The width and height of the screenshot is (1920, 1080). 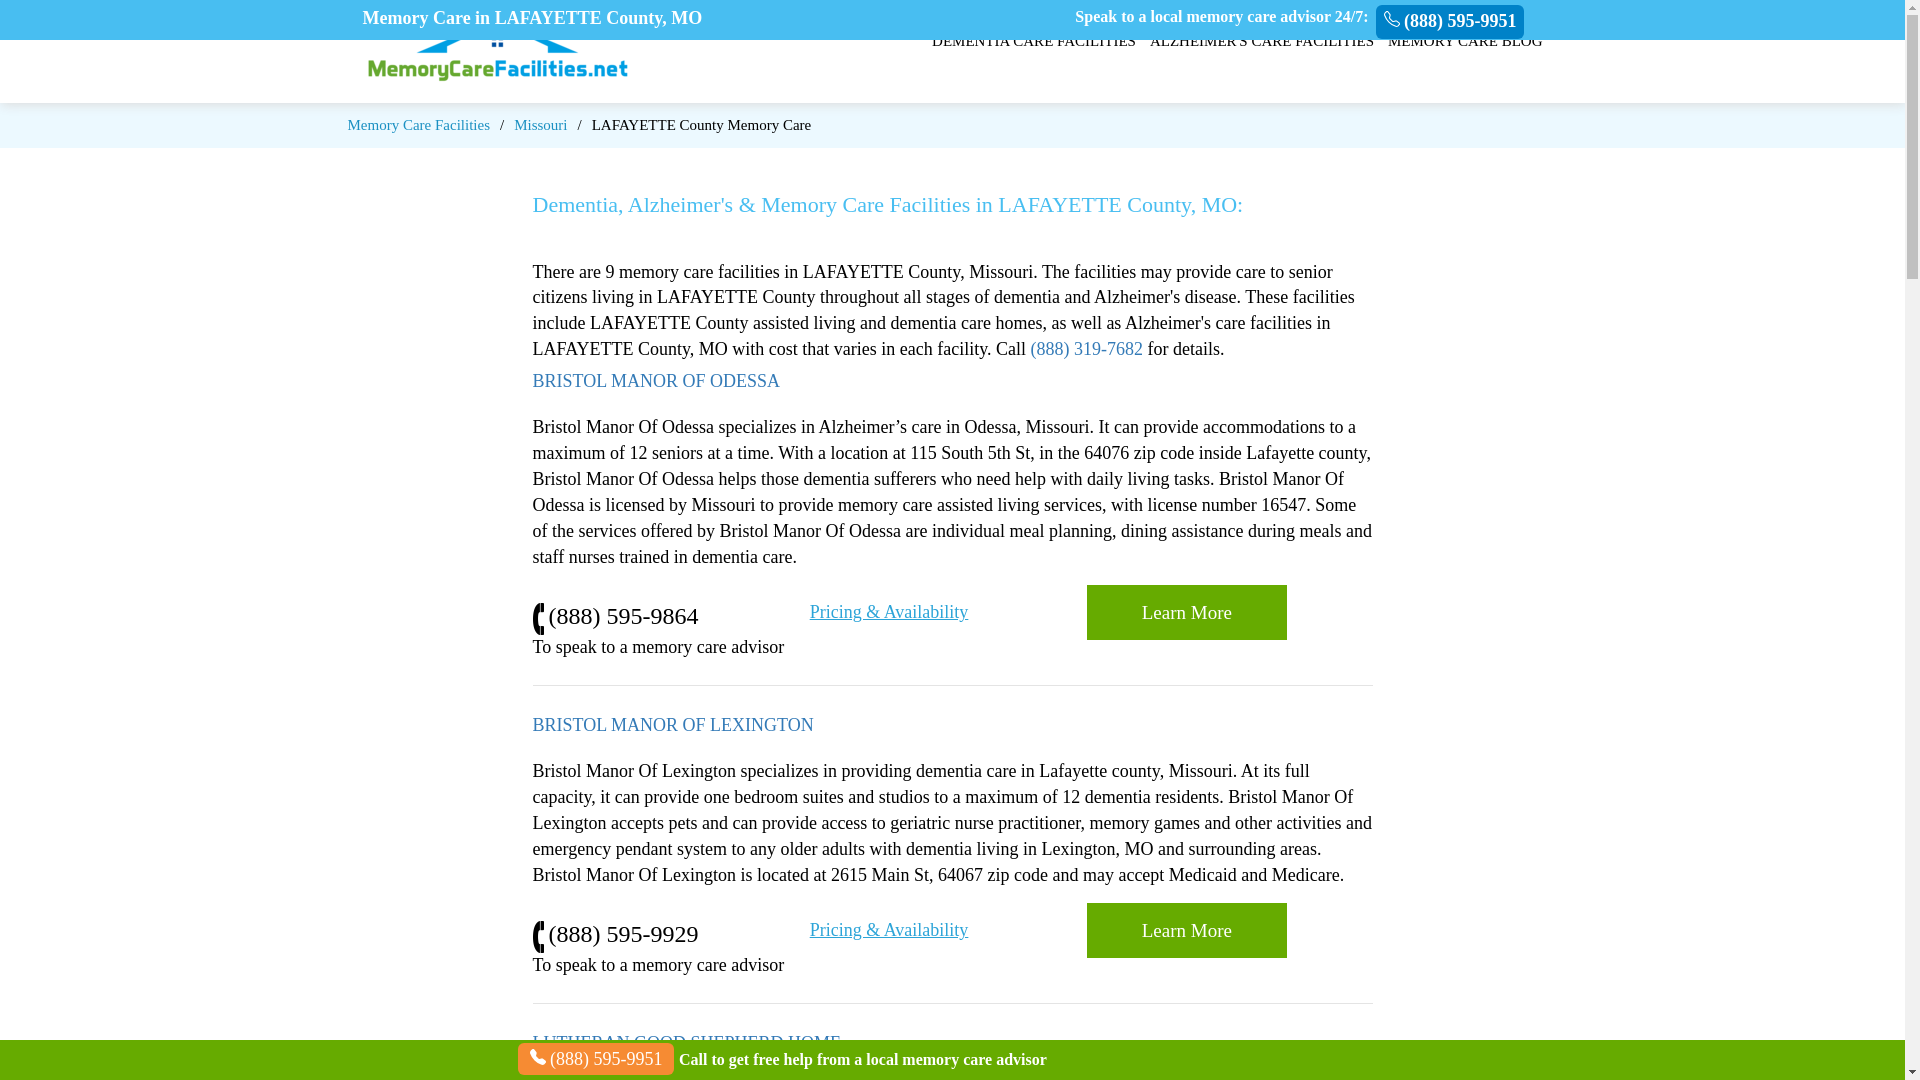 What do you see at coordinates (1034, 41) in the screenshot?
I see `DEMENTIA CARE FACILITIES` at bounding box center [1034, 41].